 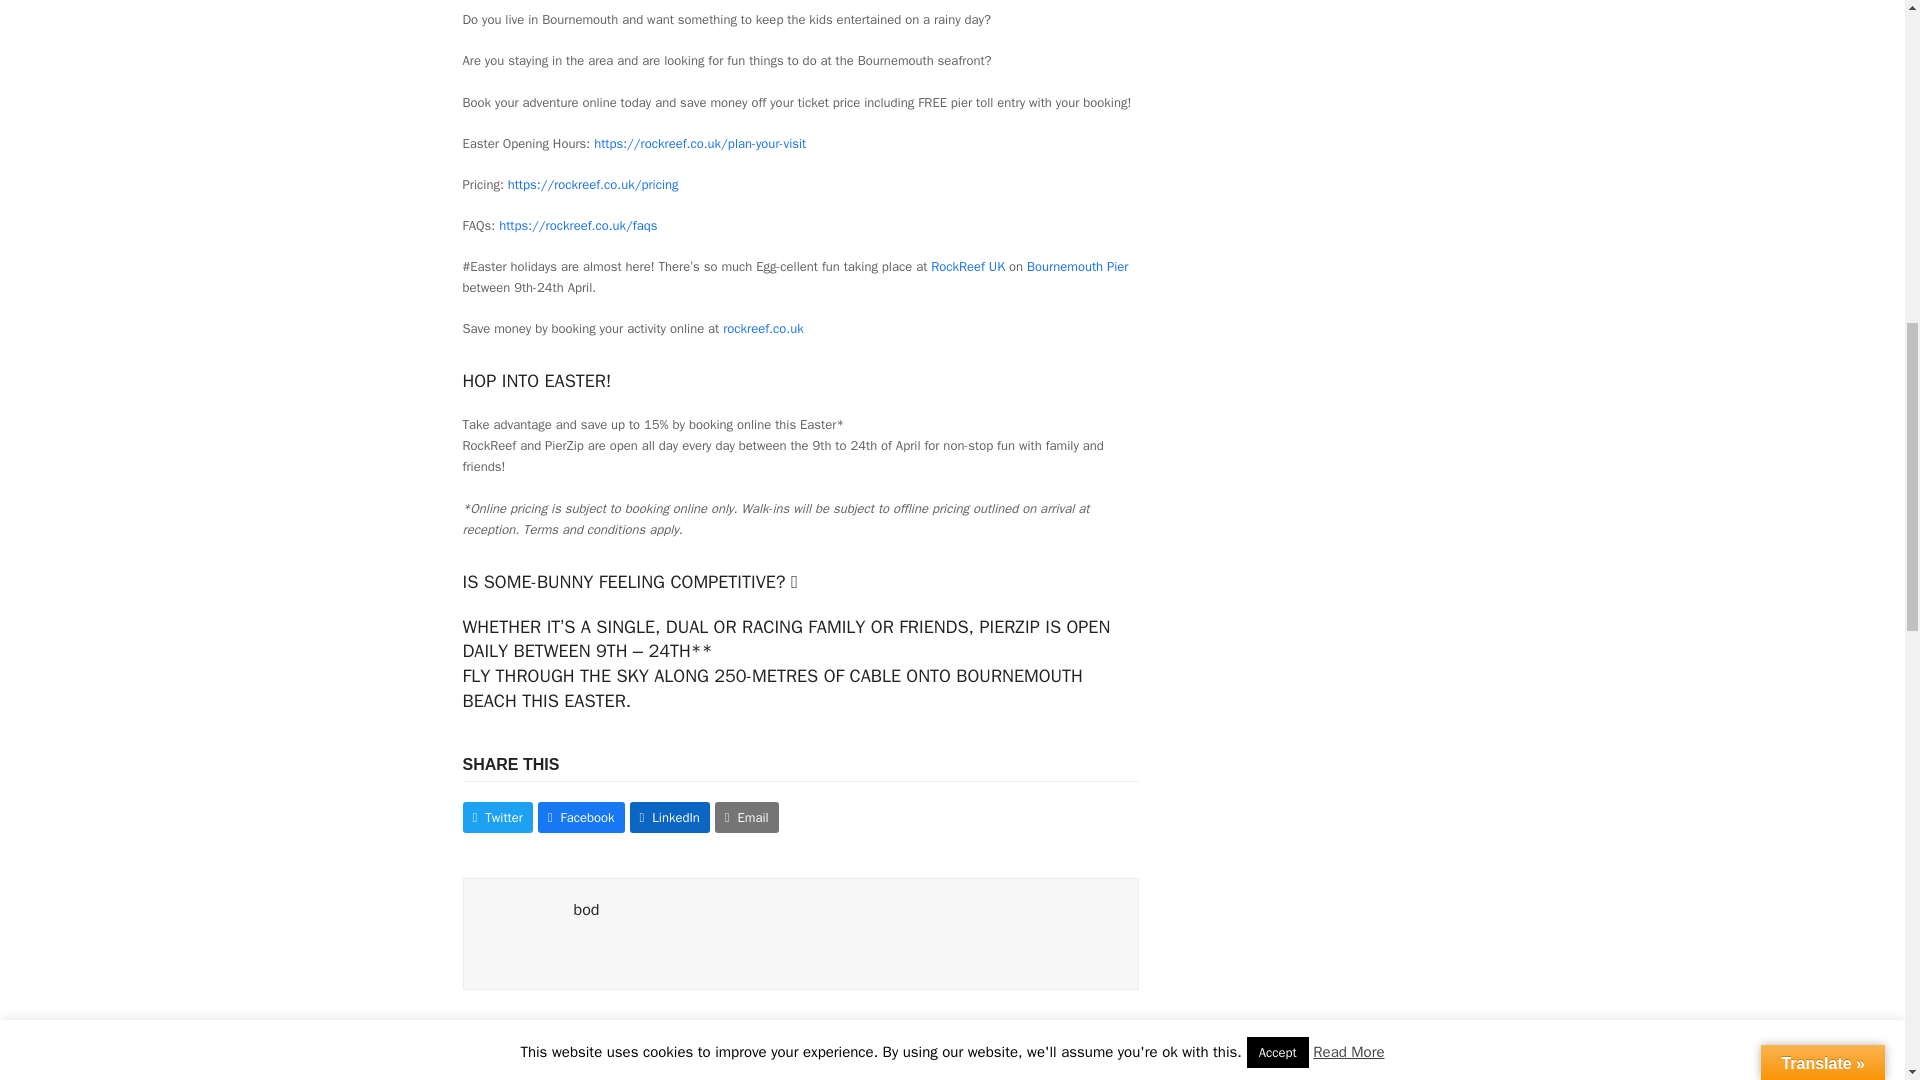 I want to click on Visit Author Page, so click(x=586, y=910).